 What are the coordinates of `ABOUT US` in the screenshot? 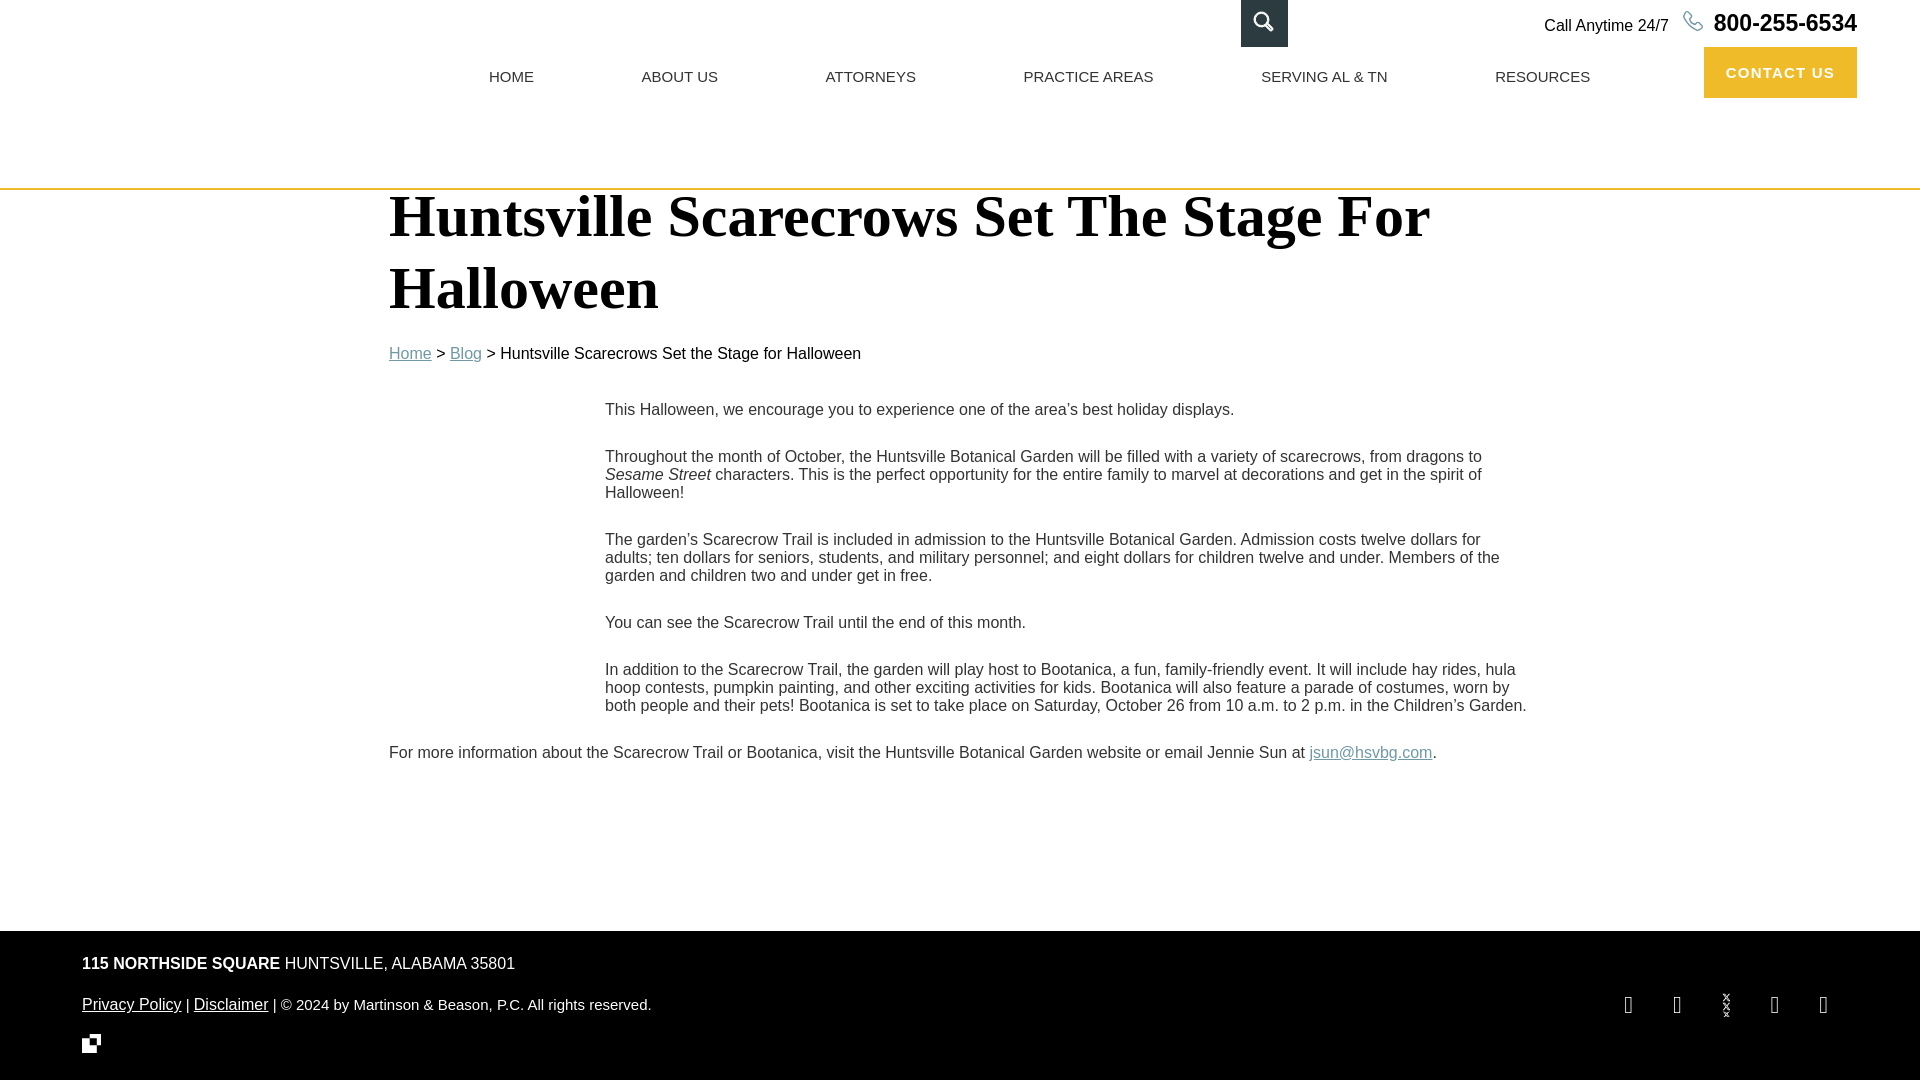 It's located at (680, 76).